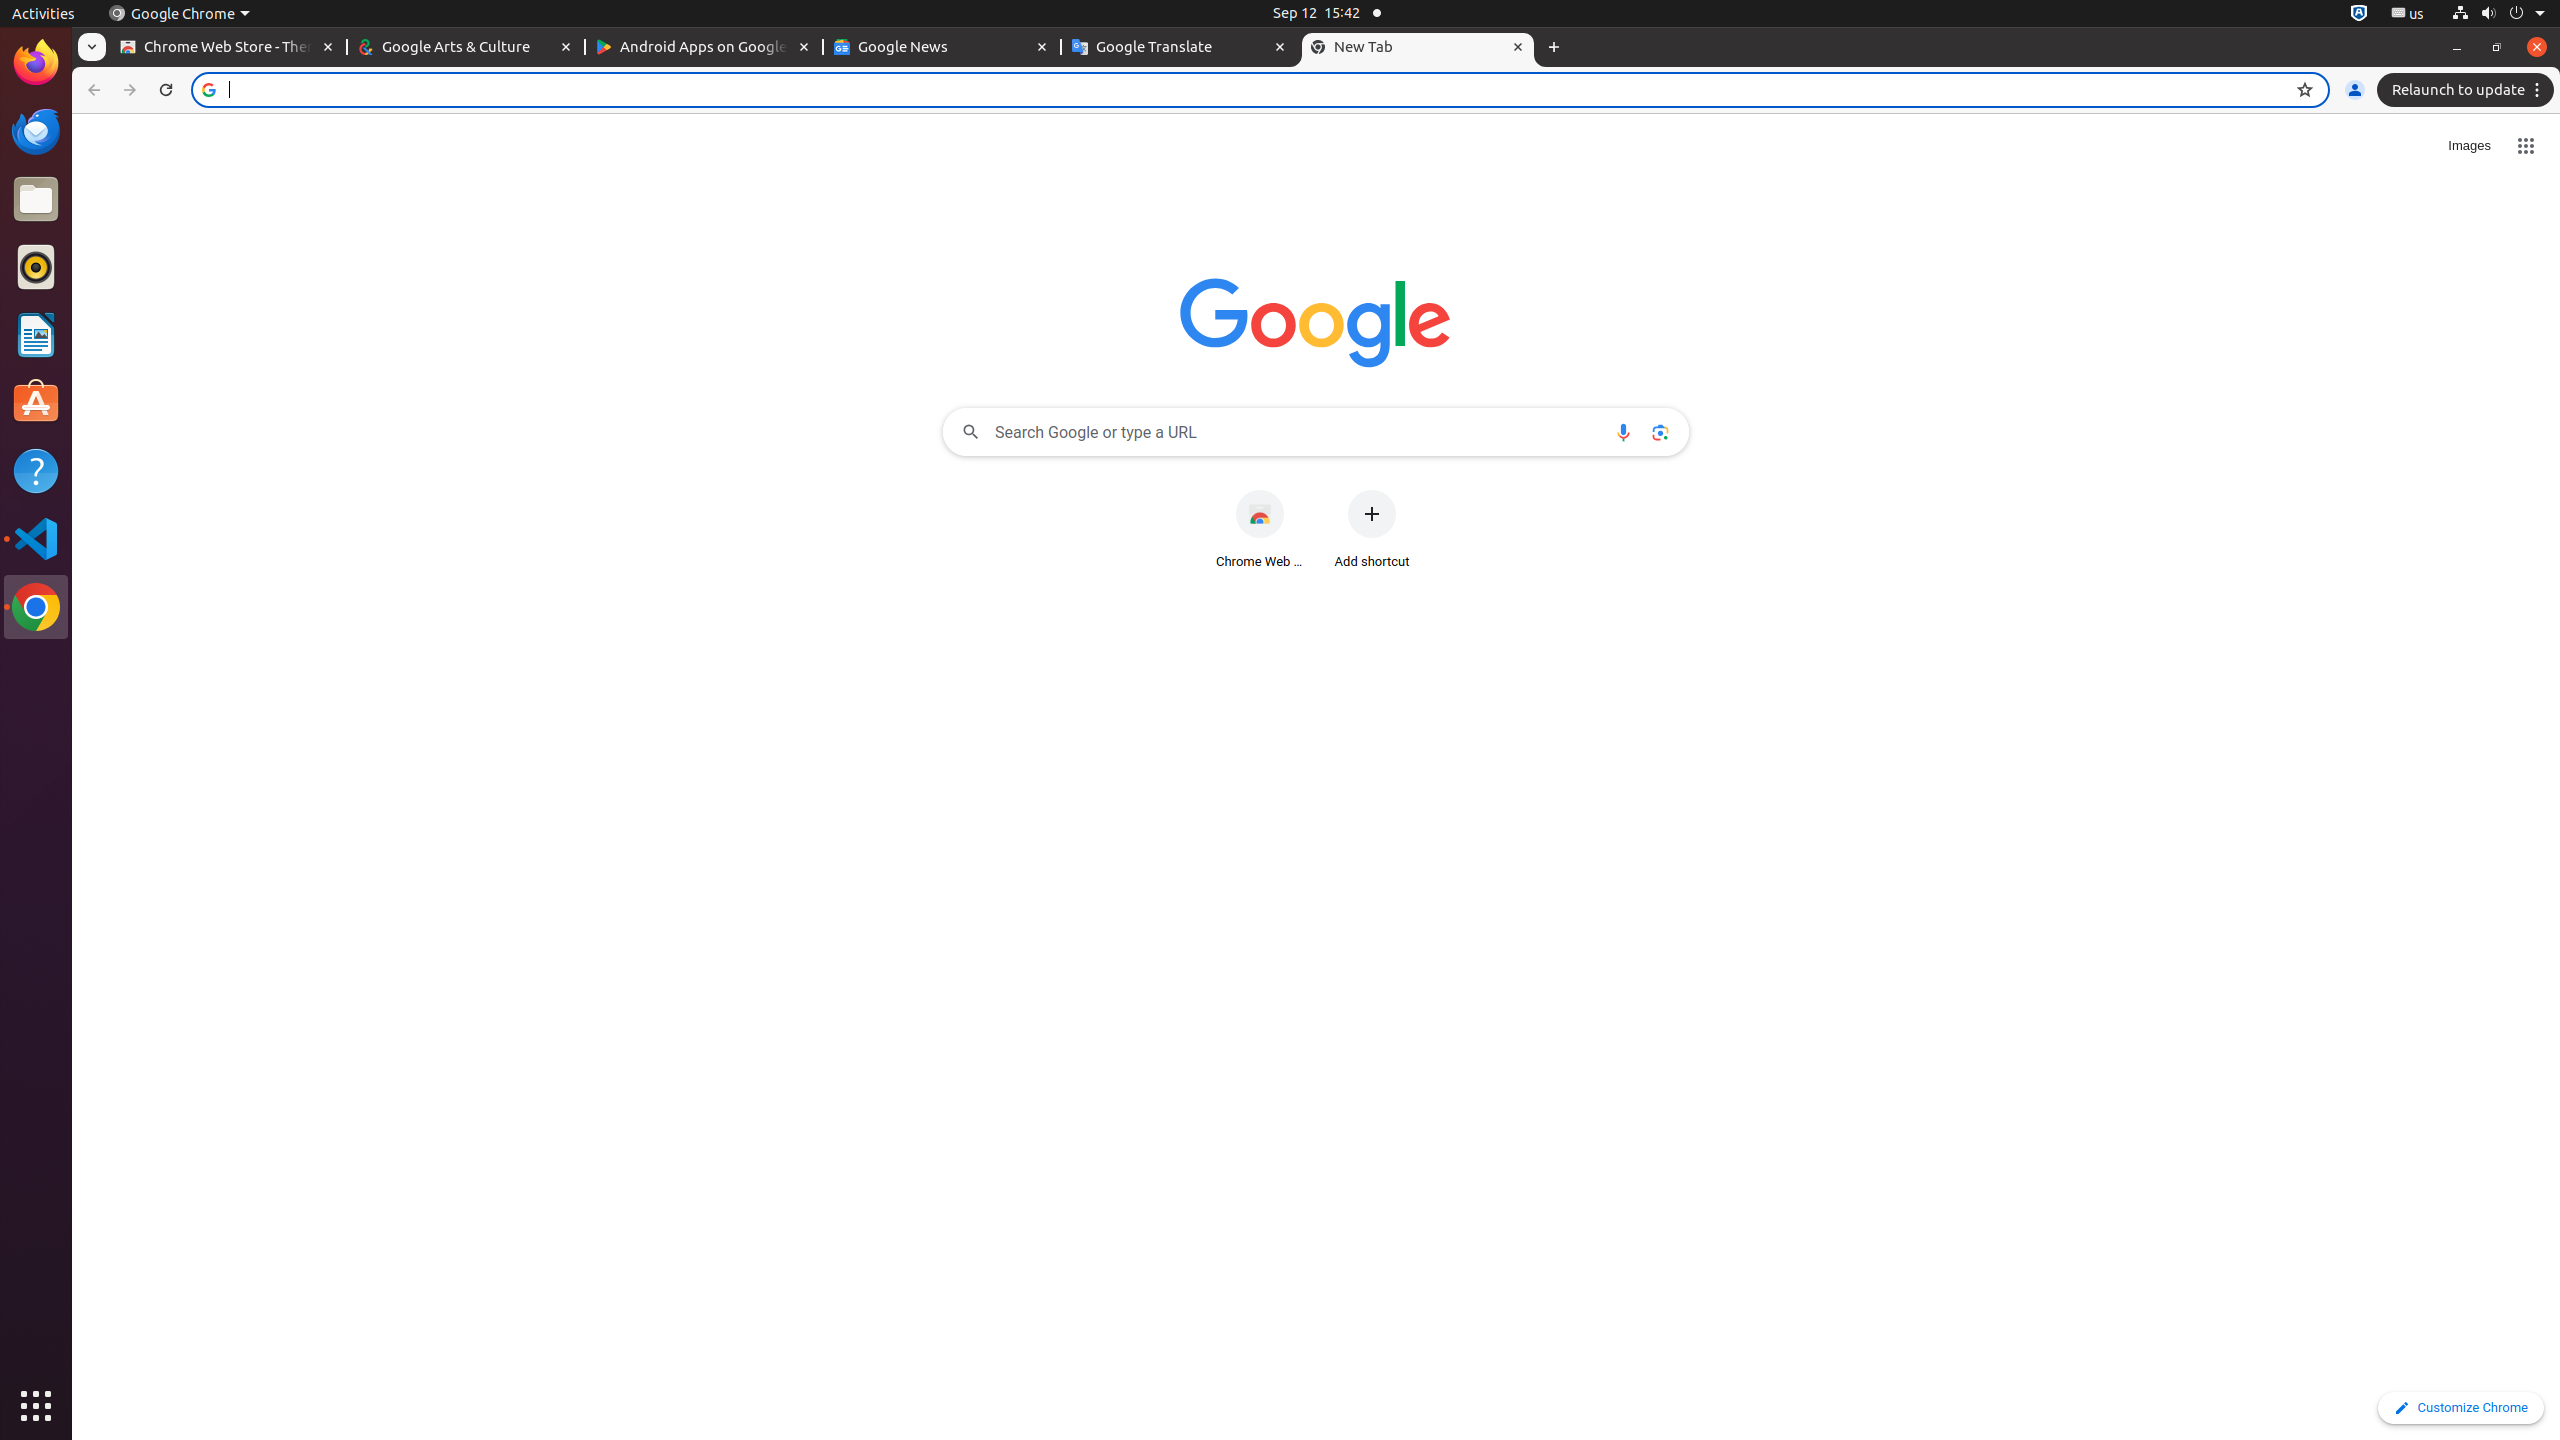 Image resolution: width=2560 pixels, height=1440 pixels. I want to click on Visual Studio Code, so click(36, 538).